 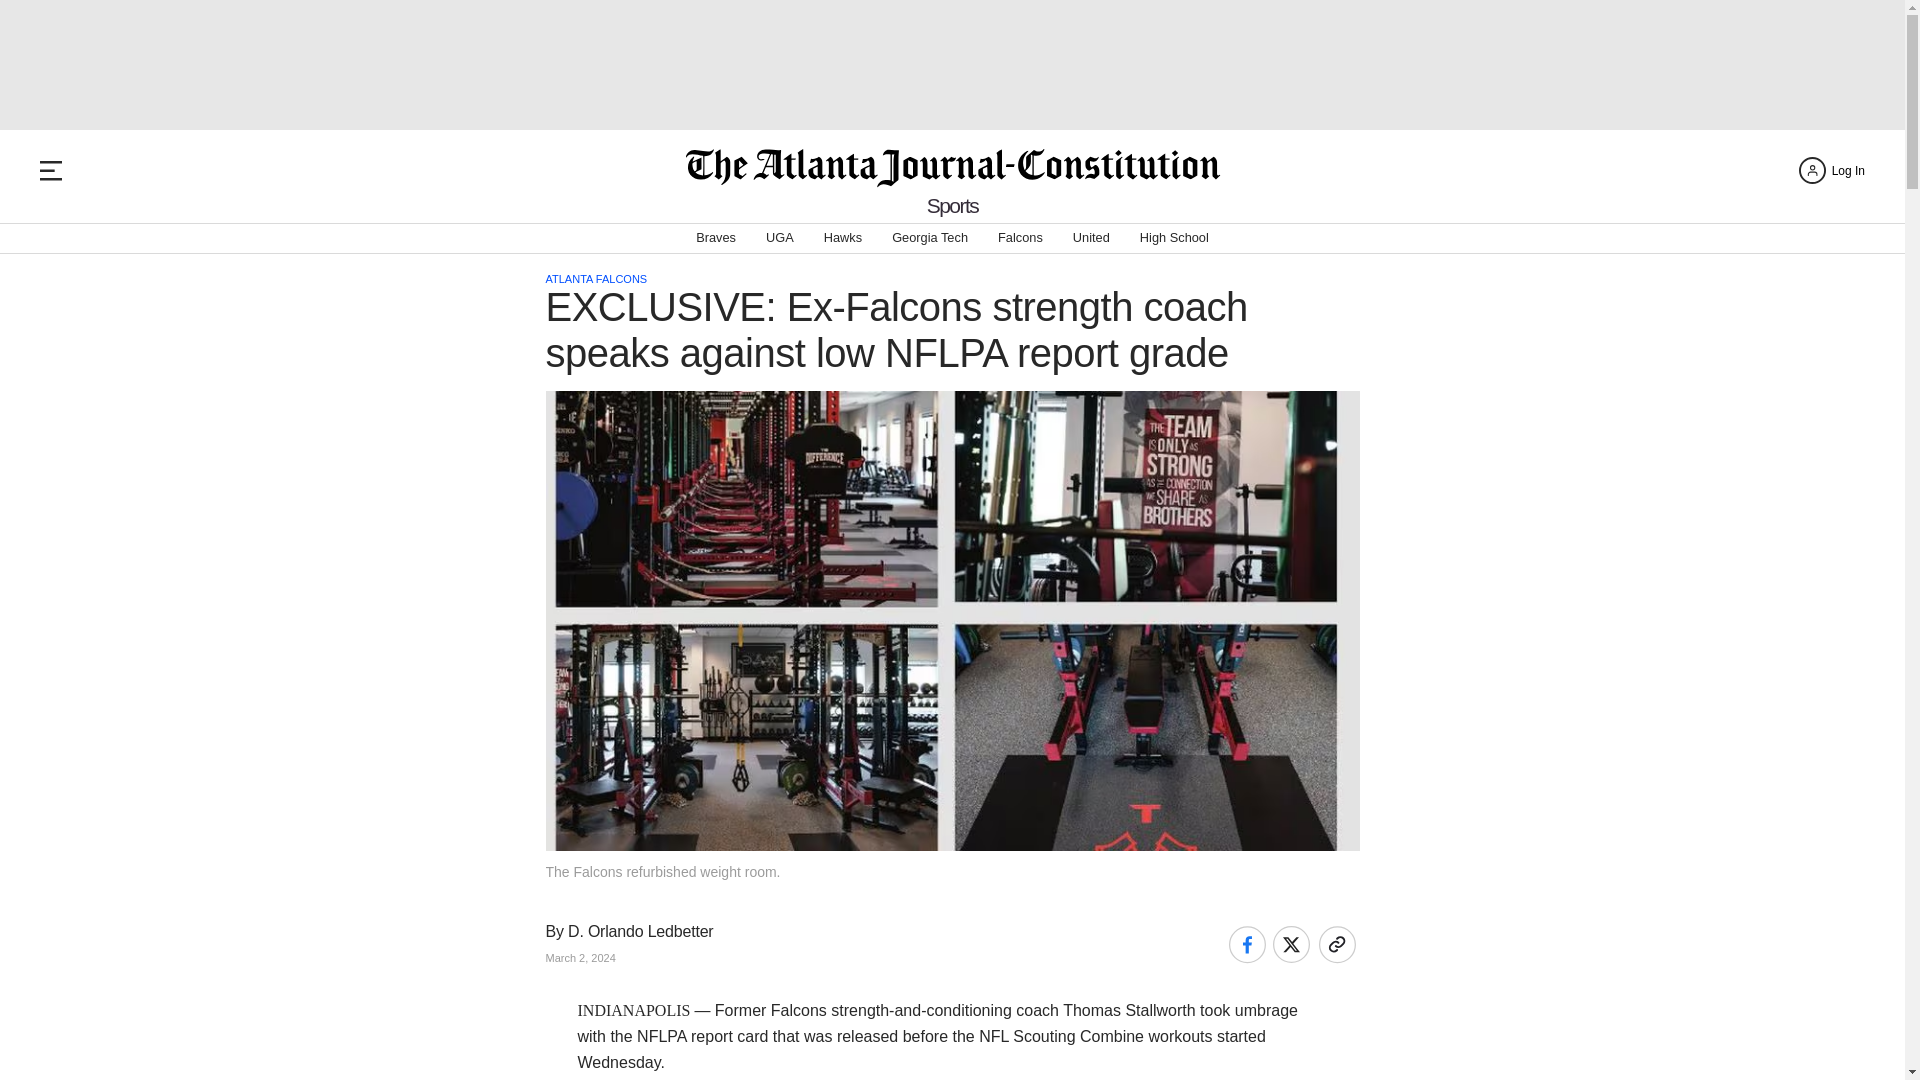 What do you see at coordinates (953, 206) in the screenshot?
I see `Sports` at bounding box center [953, 206].